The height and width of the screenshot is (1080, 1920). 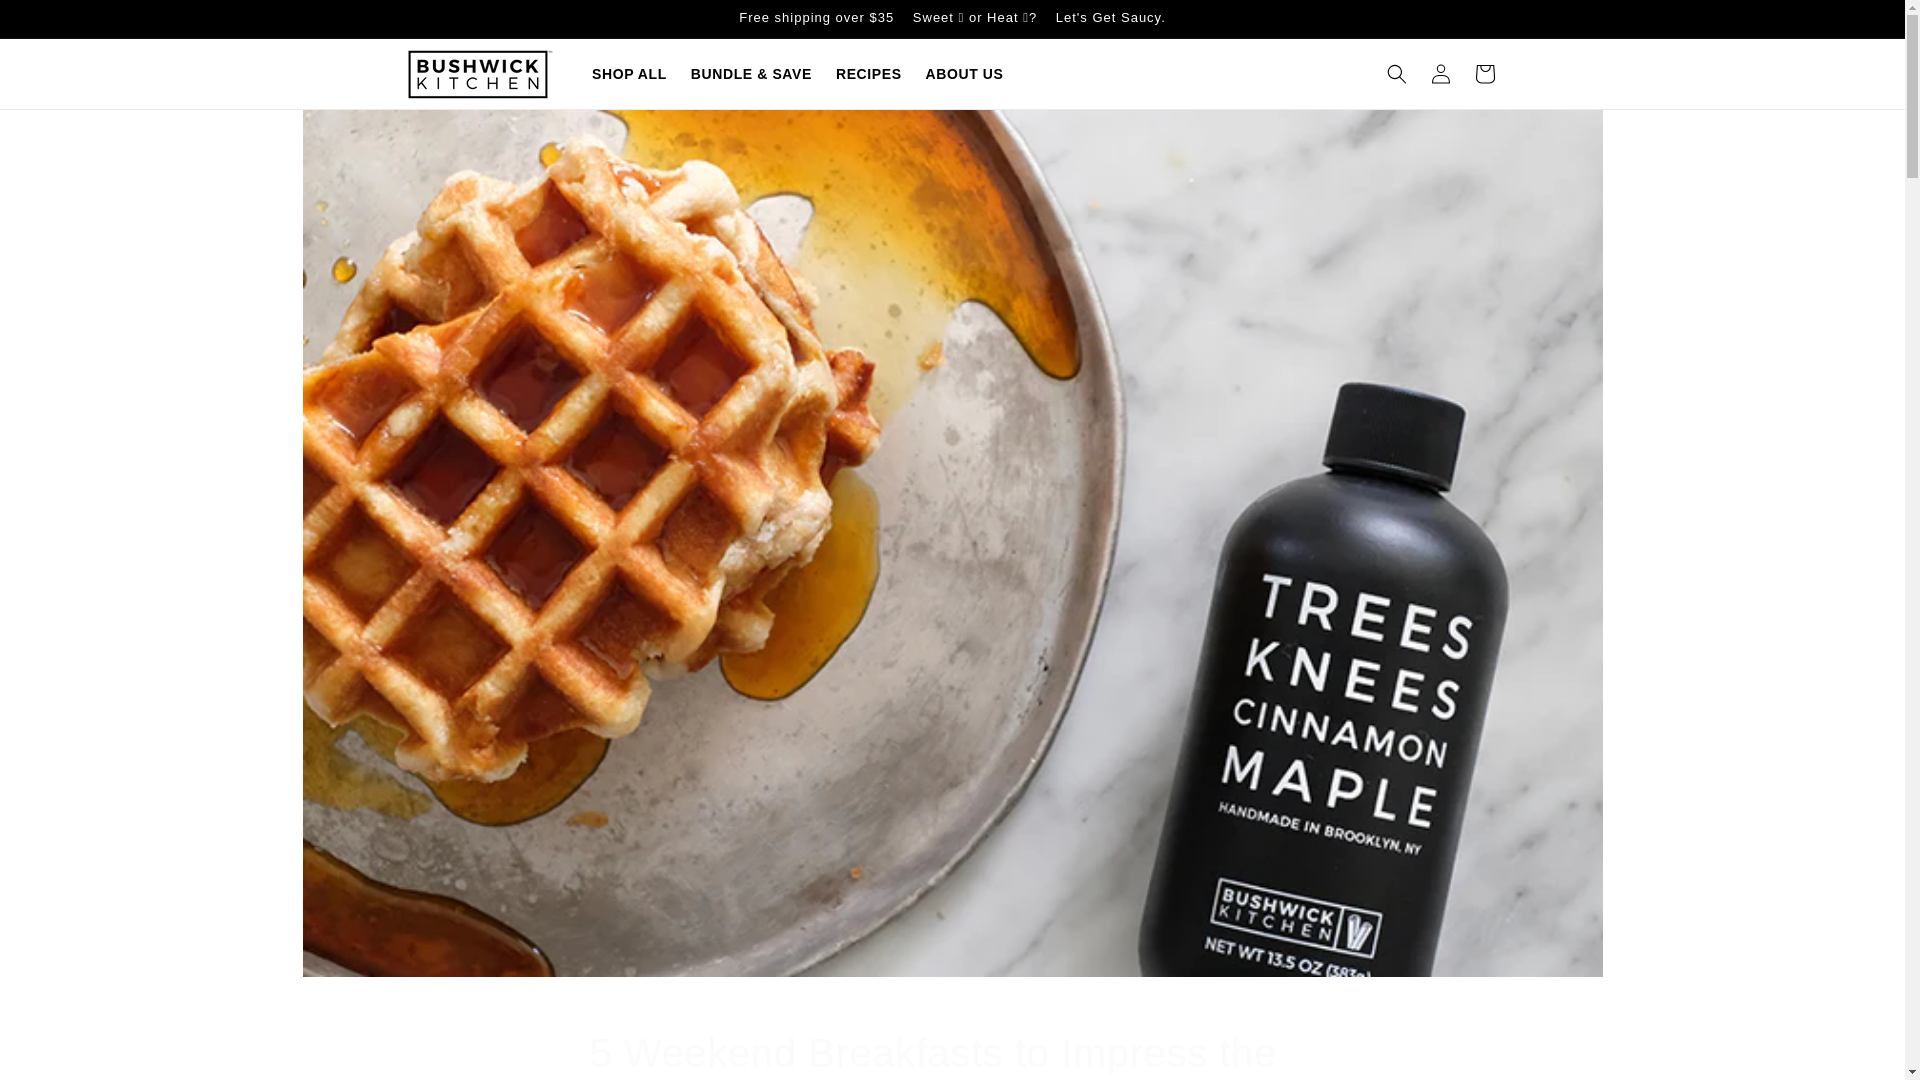 I want to click on RECIPES, so click(x=868, y=74).